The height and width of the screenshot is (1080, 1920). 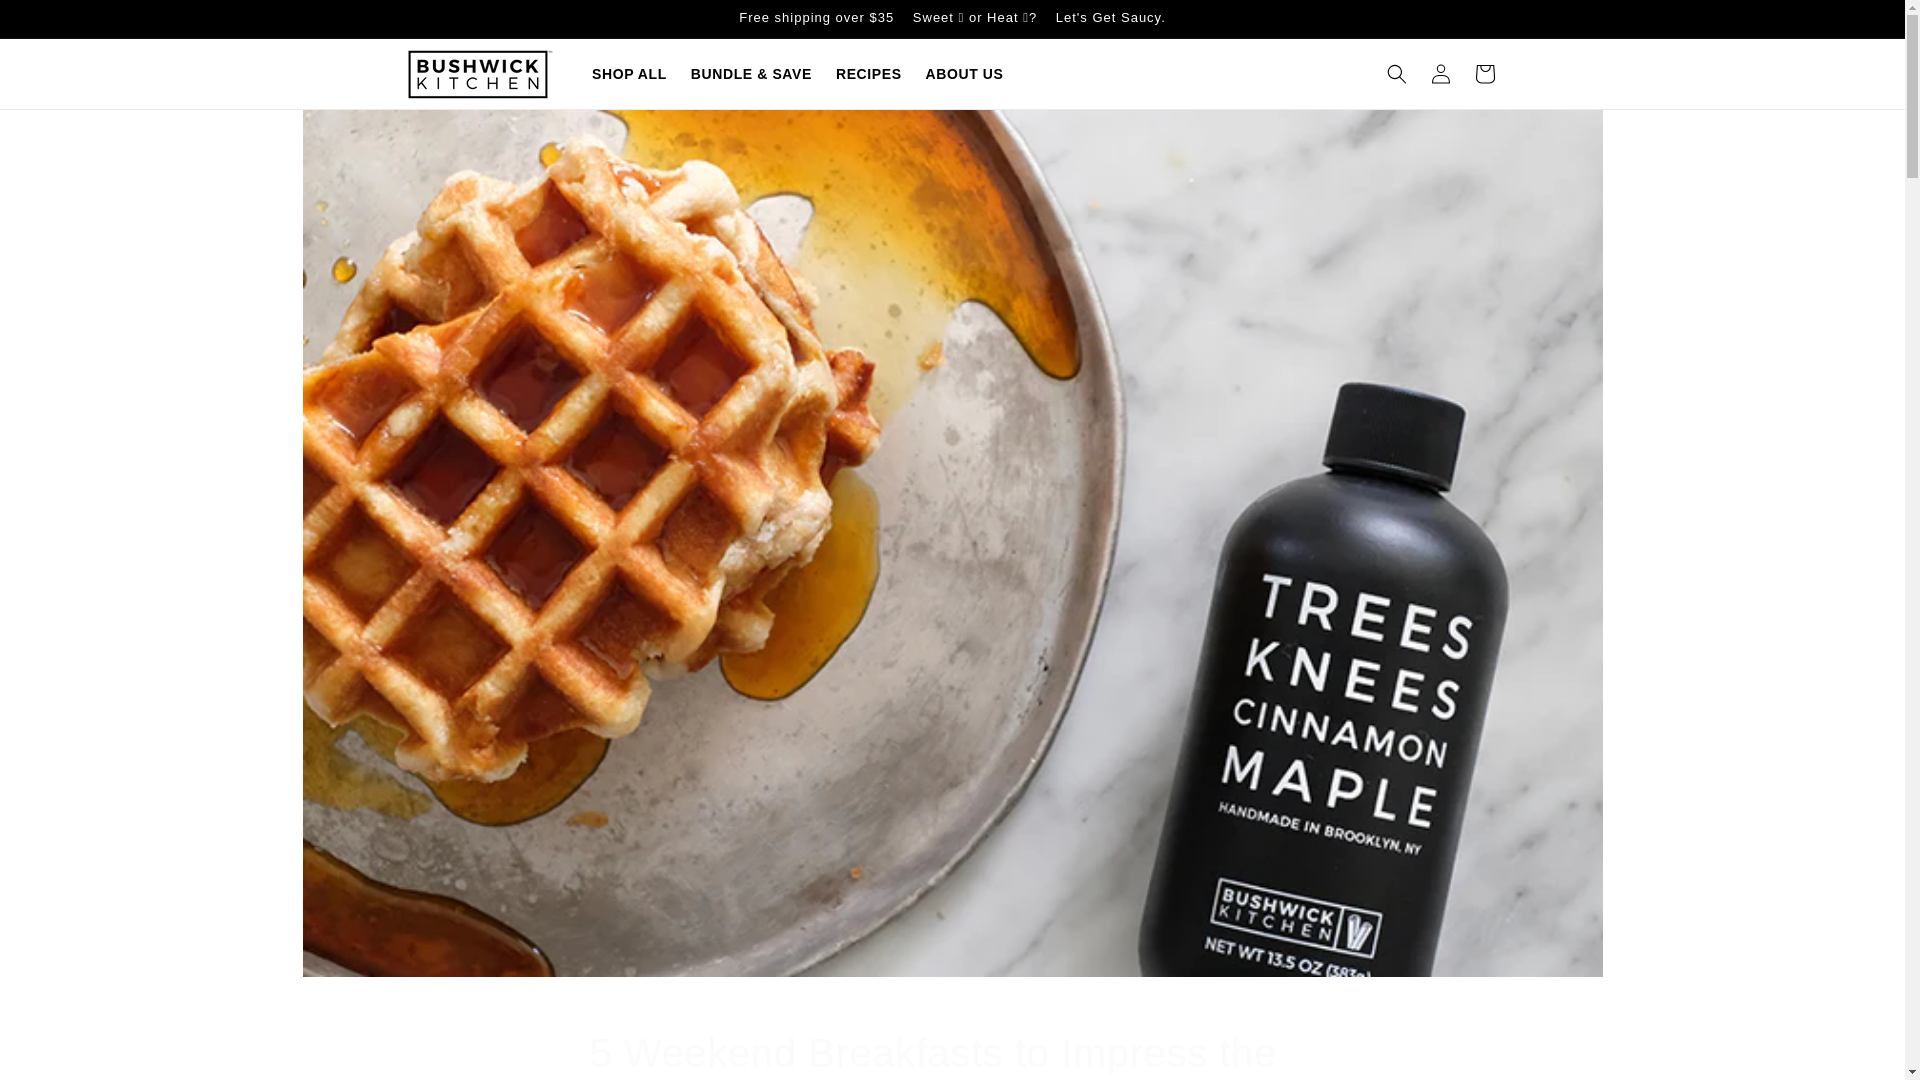 I want to click on RECIPES, so click(x=868, y=74).